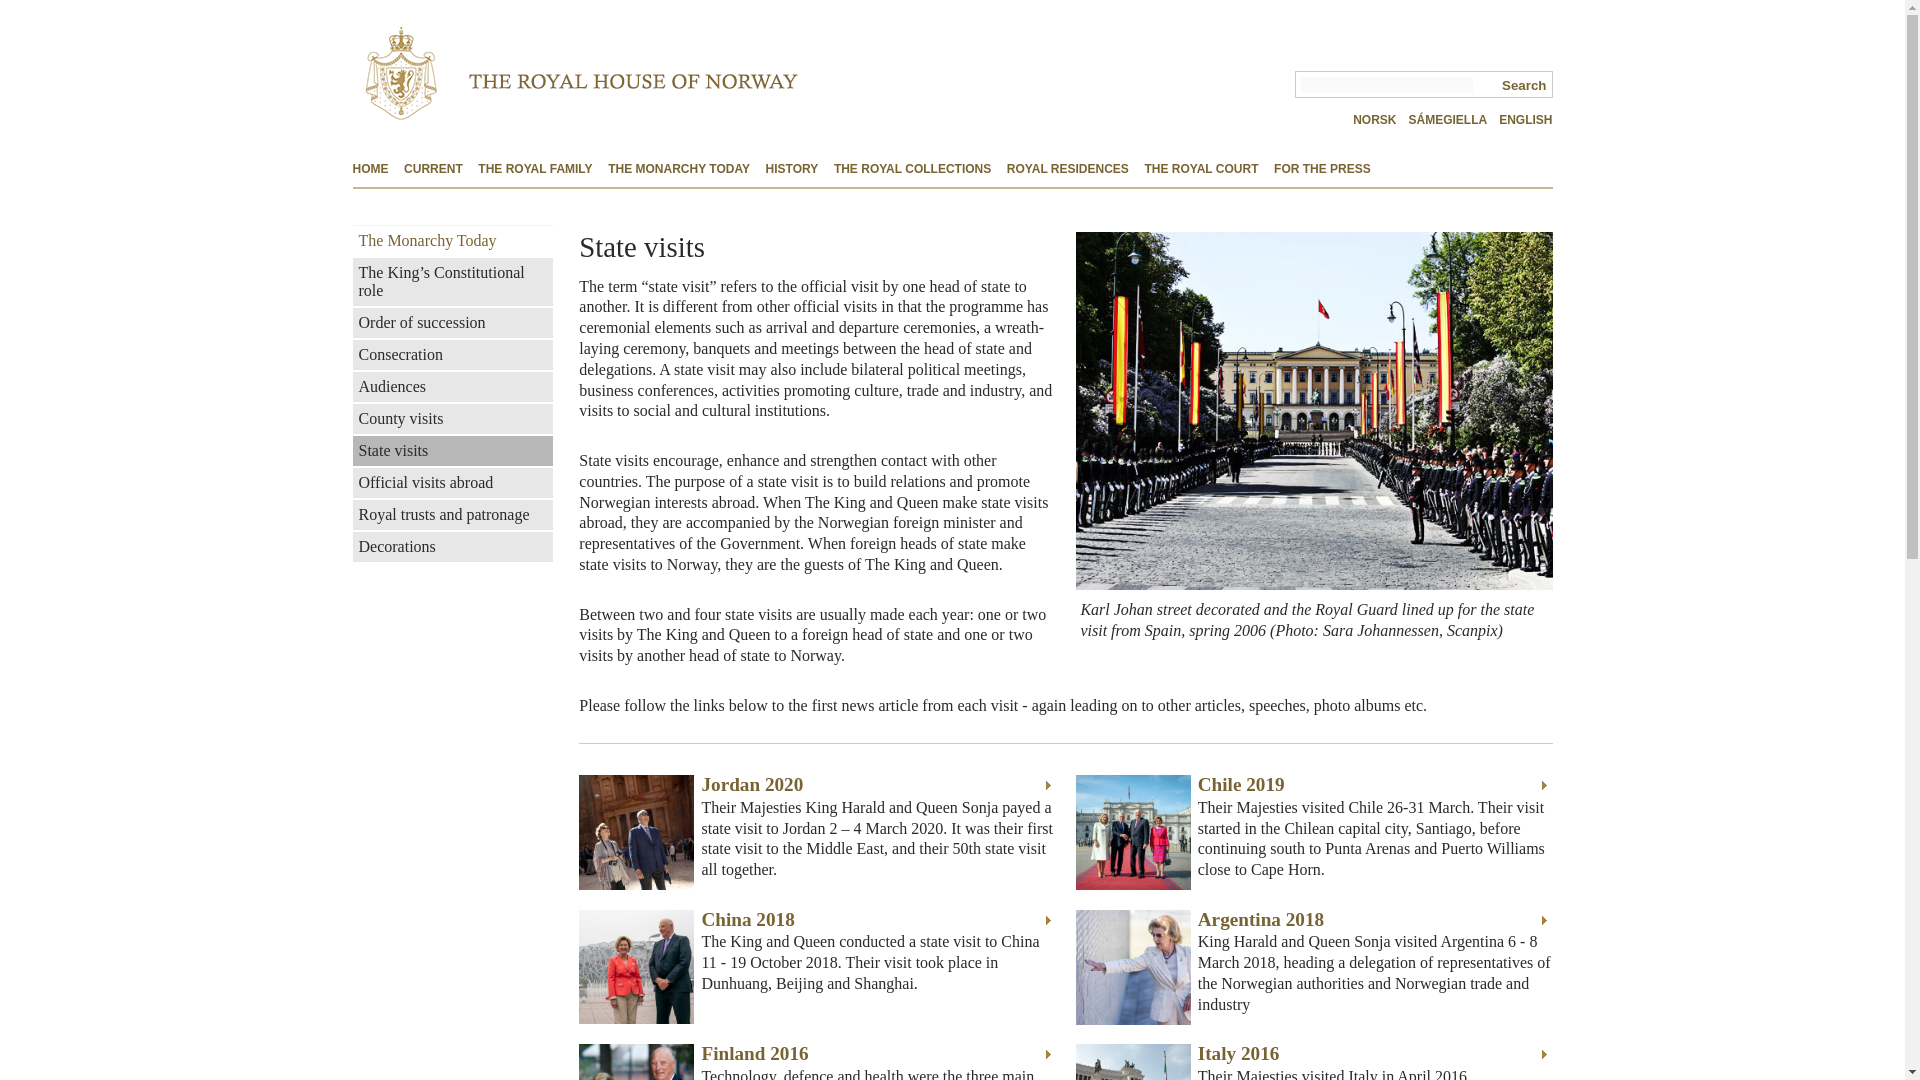  Describe the element at coordinates (452, 546) in the screenshot. I see `Decorations` at that location.